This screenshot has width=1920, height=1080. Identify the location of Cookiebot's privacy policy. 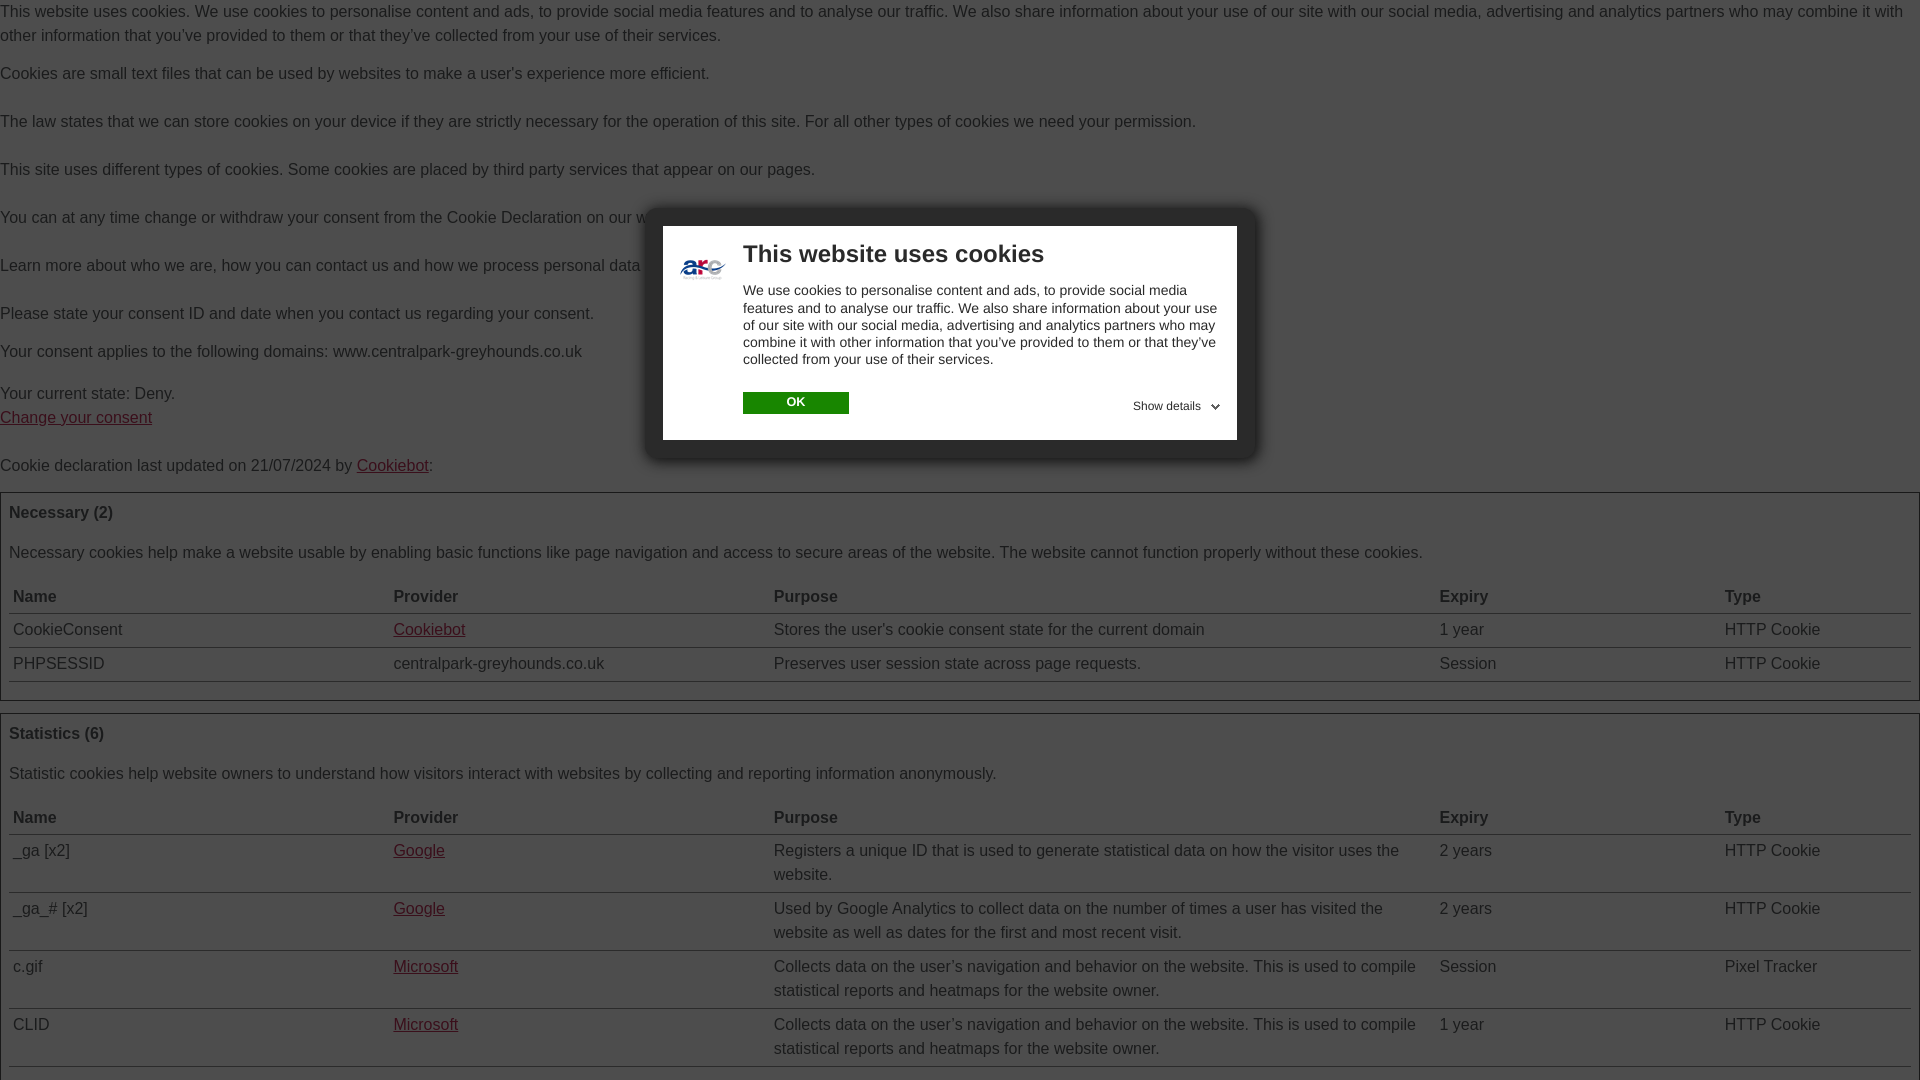
(428, 630).